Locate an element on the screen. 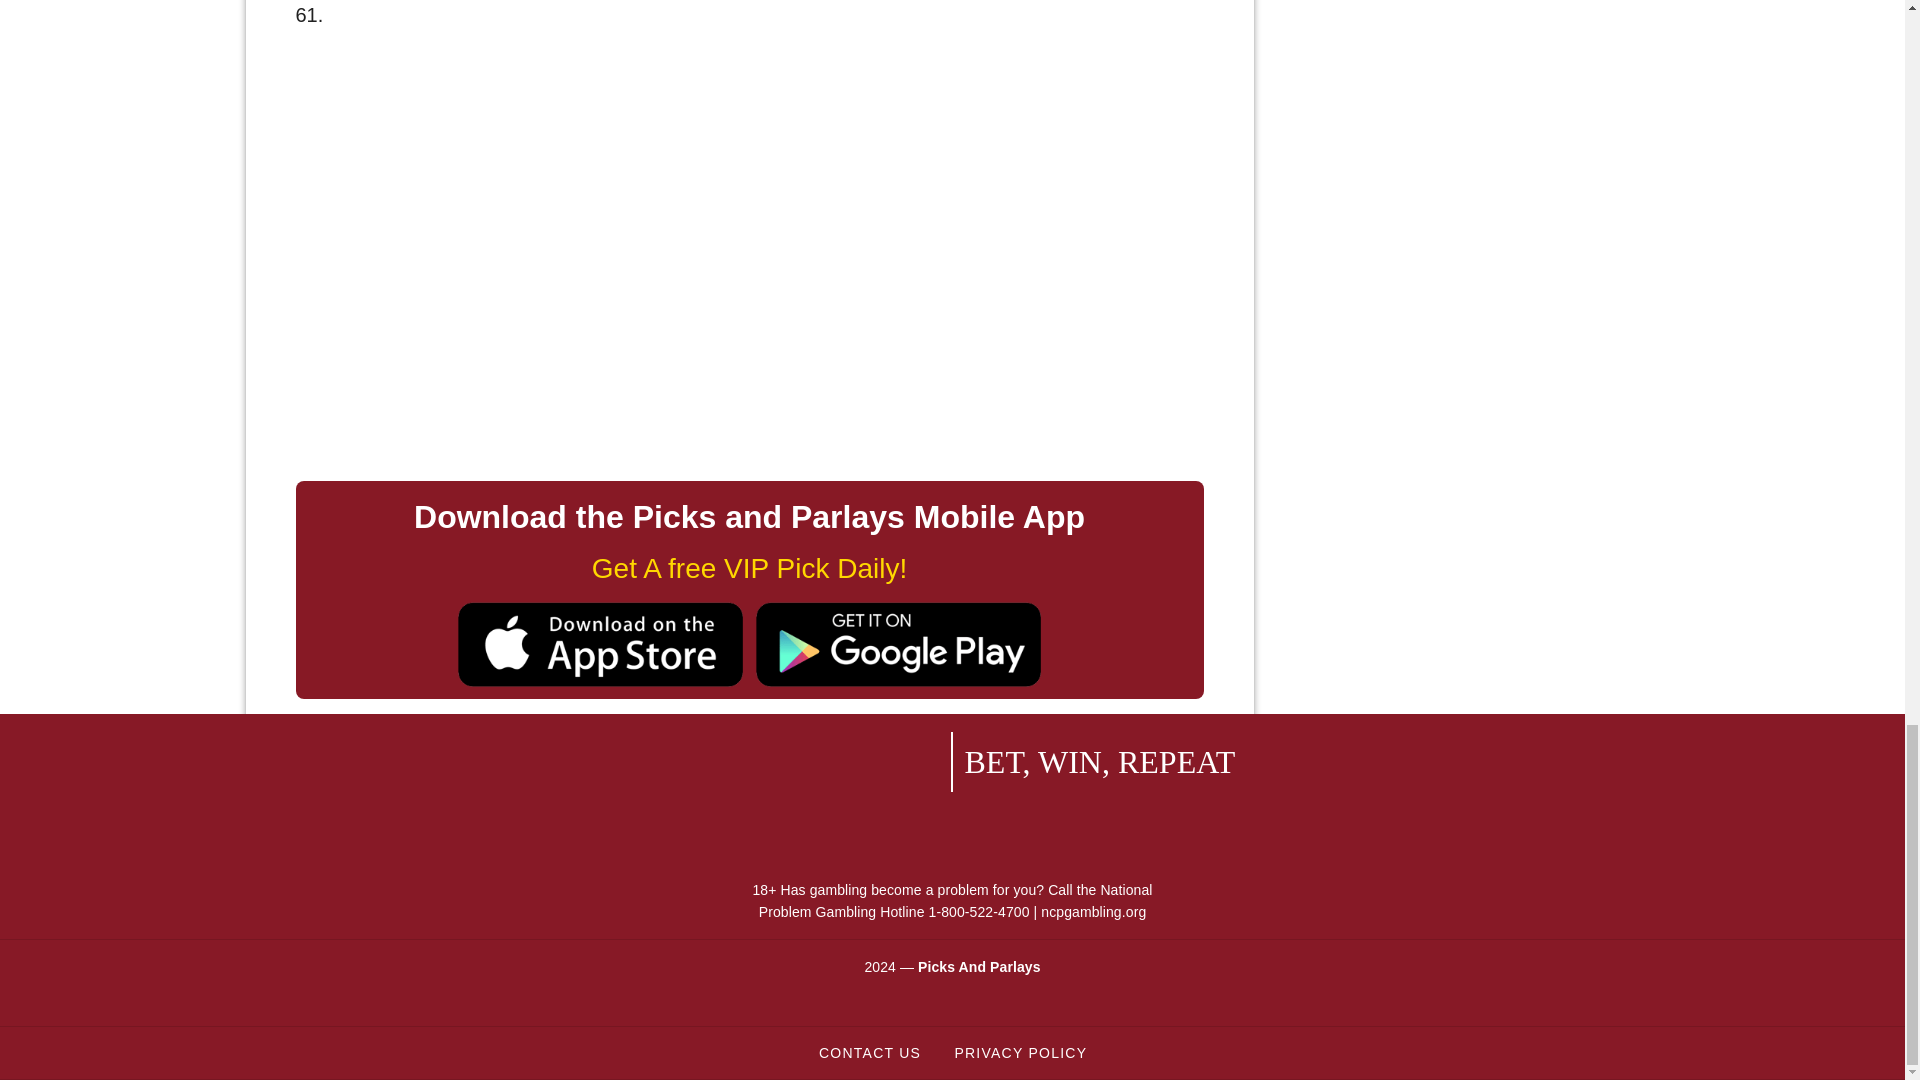  CONTACT US is located at coordinates (869, 1052).